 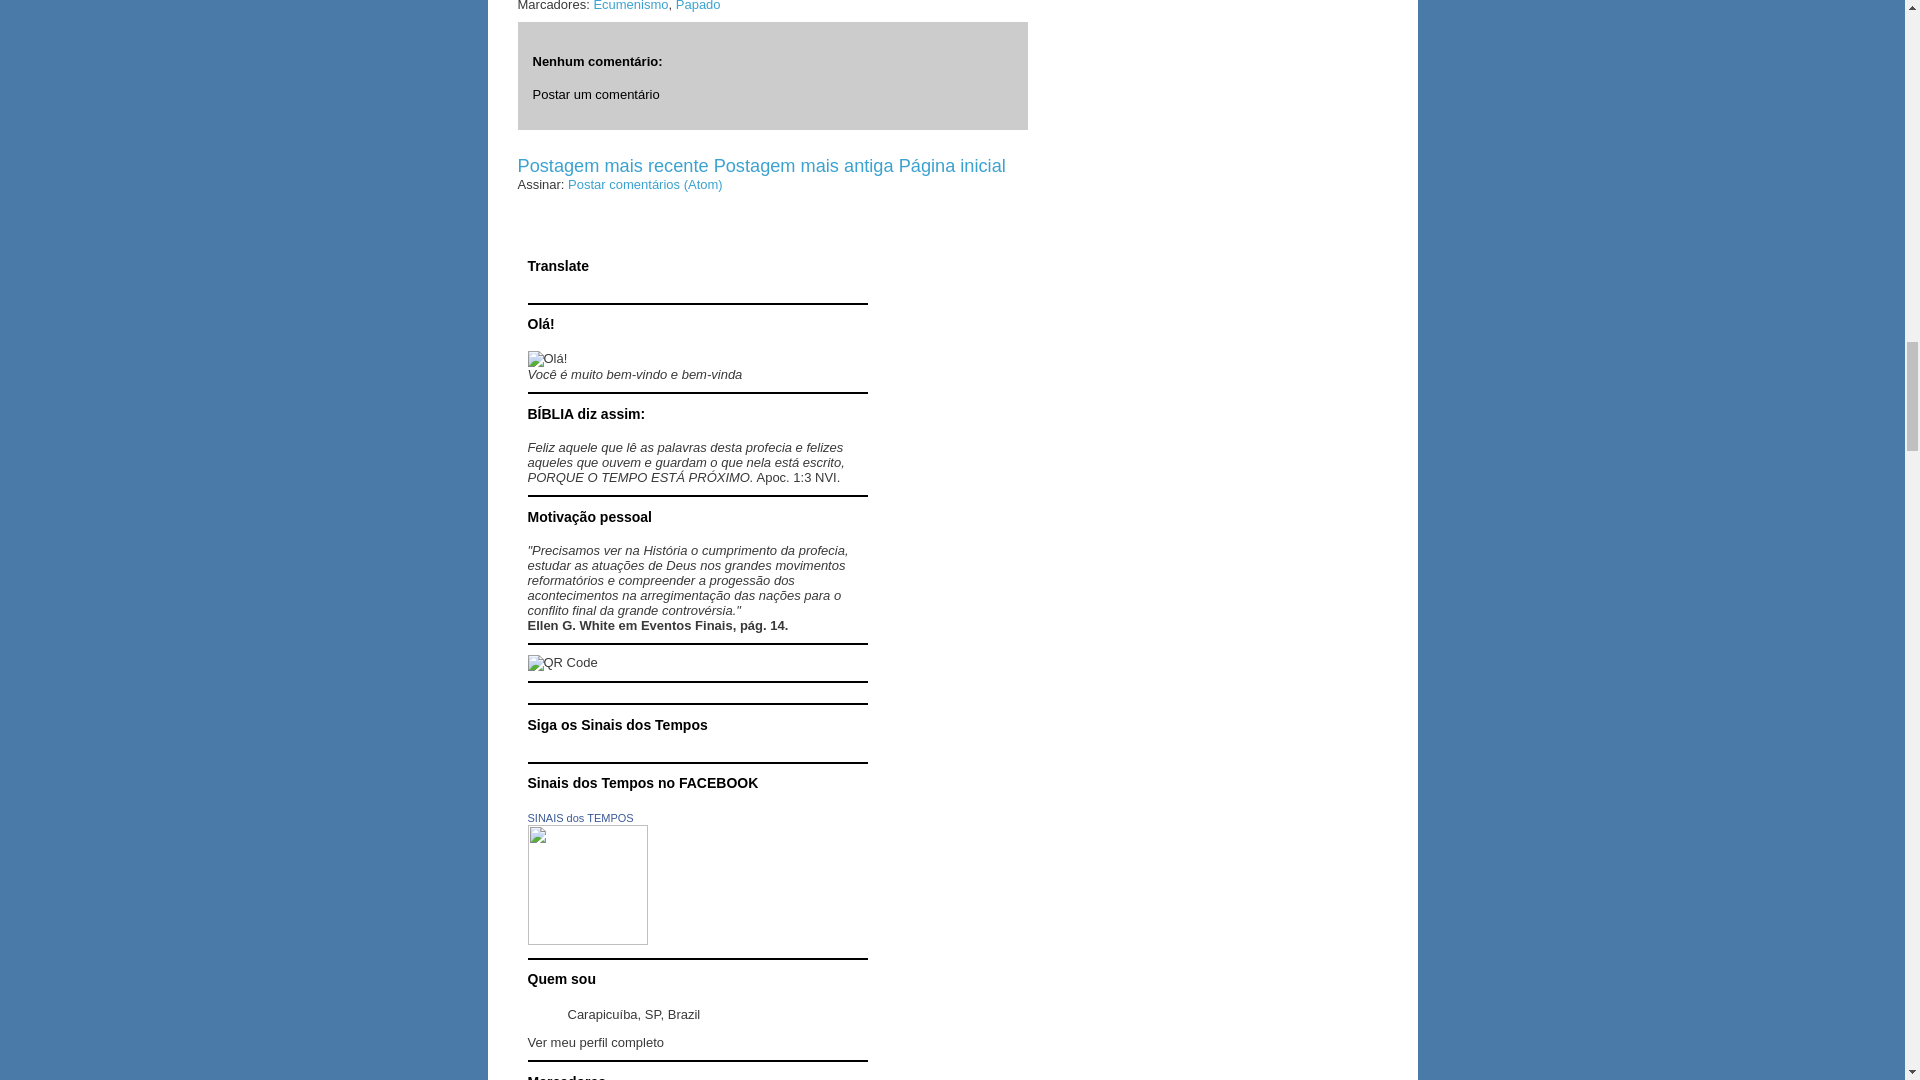 What do you see at coordinates (698, 6) in the screenshot?
I see `Papado` at bounding box center [698, 6].